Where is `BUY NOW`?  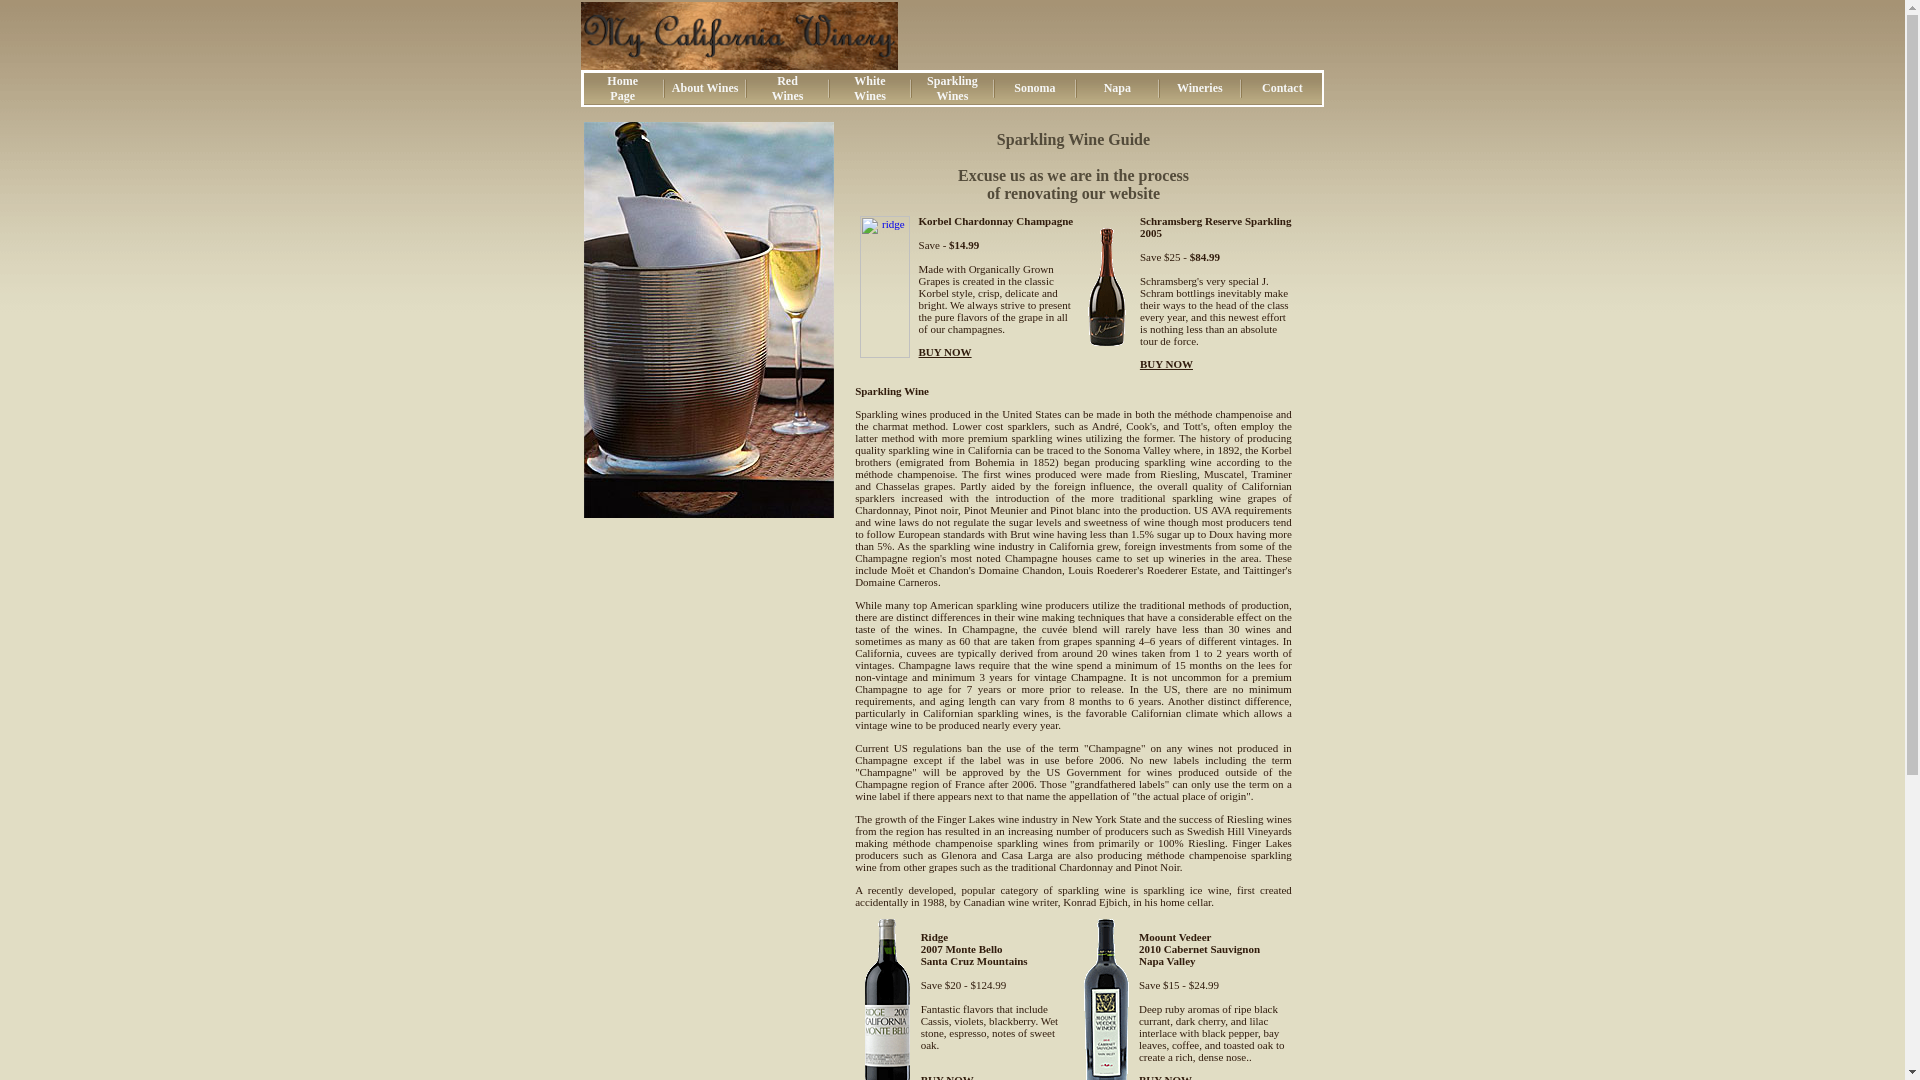
BUY NOW is located at coordinates (947, 1076).